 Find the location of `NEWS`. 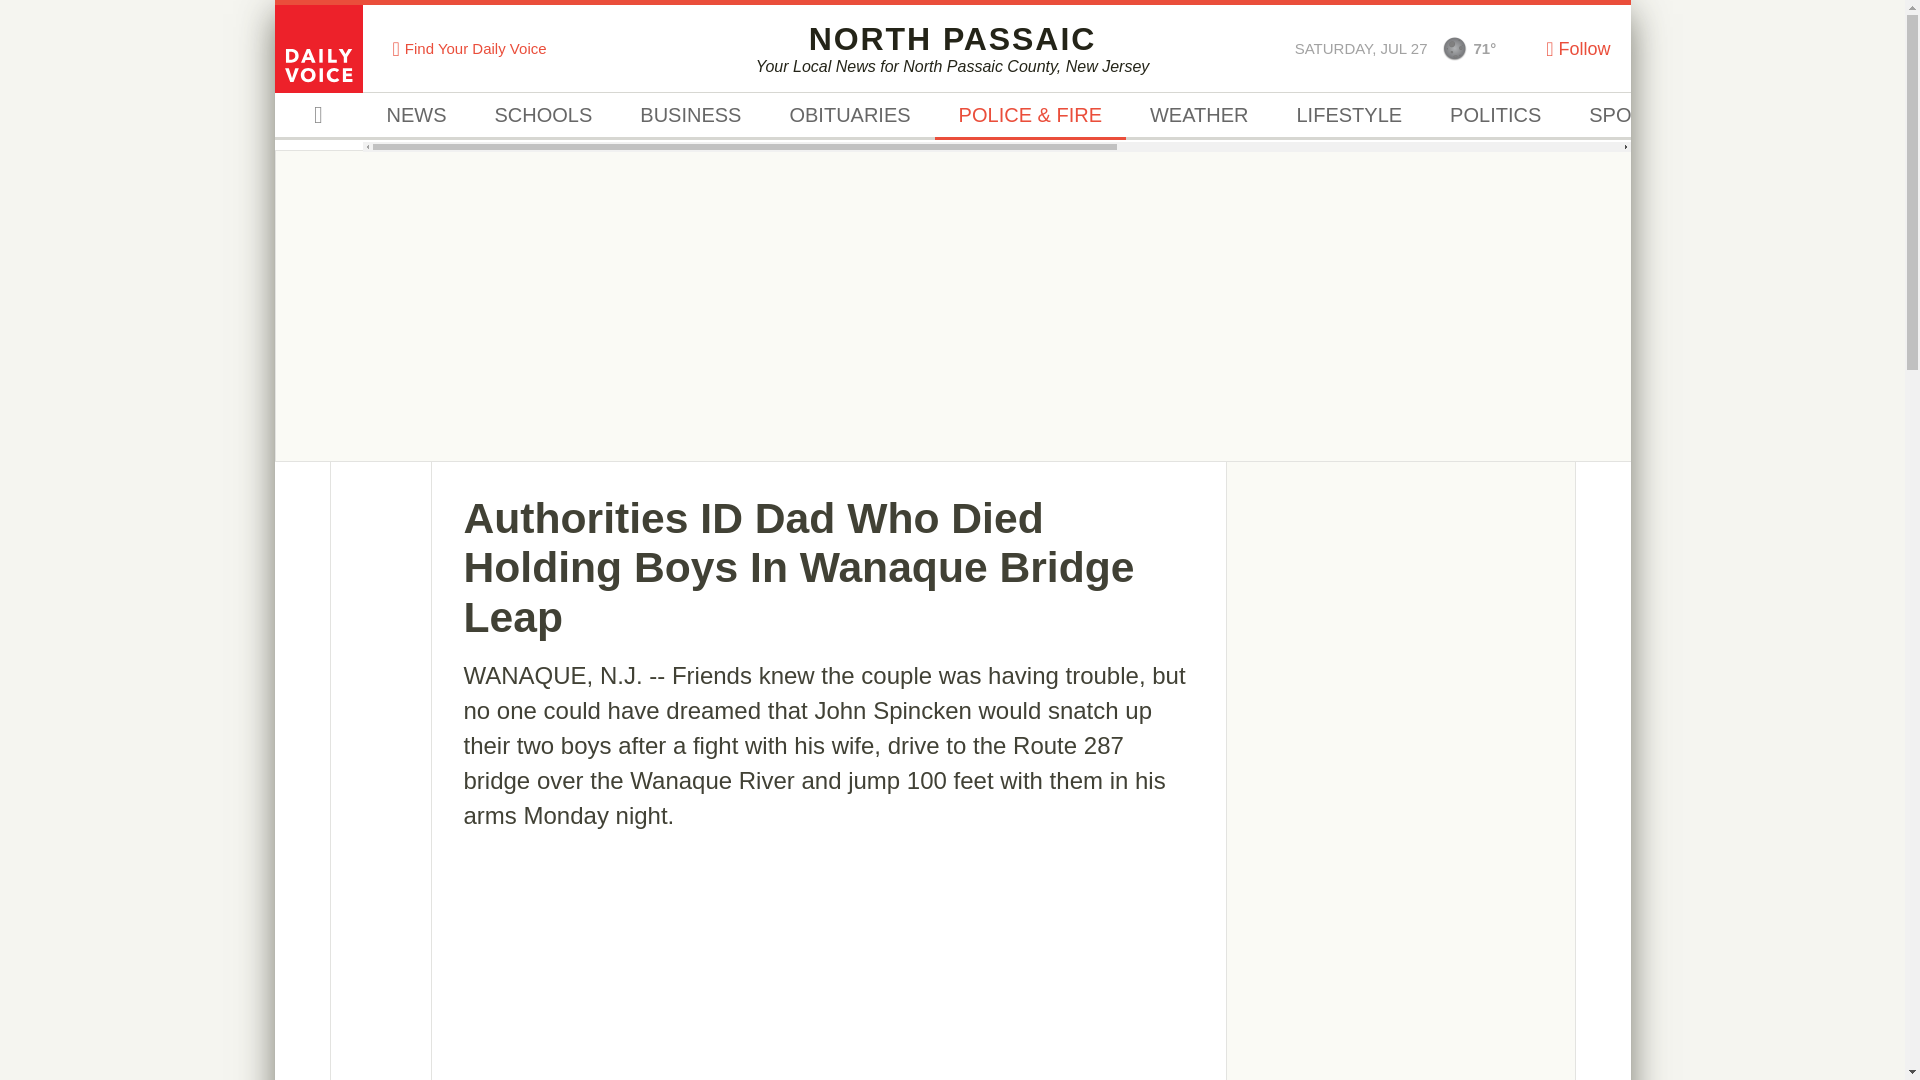

NEWS is located at coordinates (416, 116).